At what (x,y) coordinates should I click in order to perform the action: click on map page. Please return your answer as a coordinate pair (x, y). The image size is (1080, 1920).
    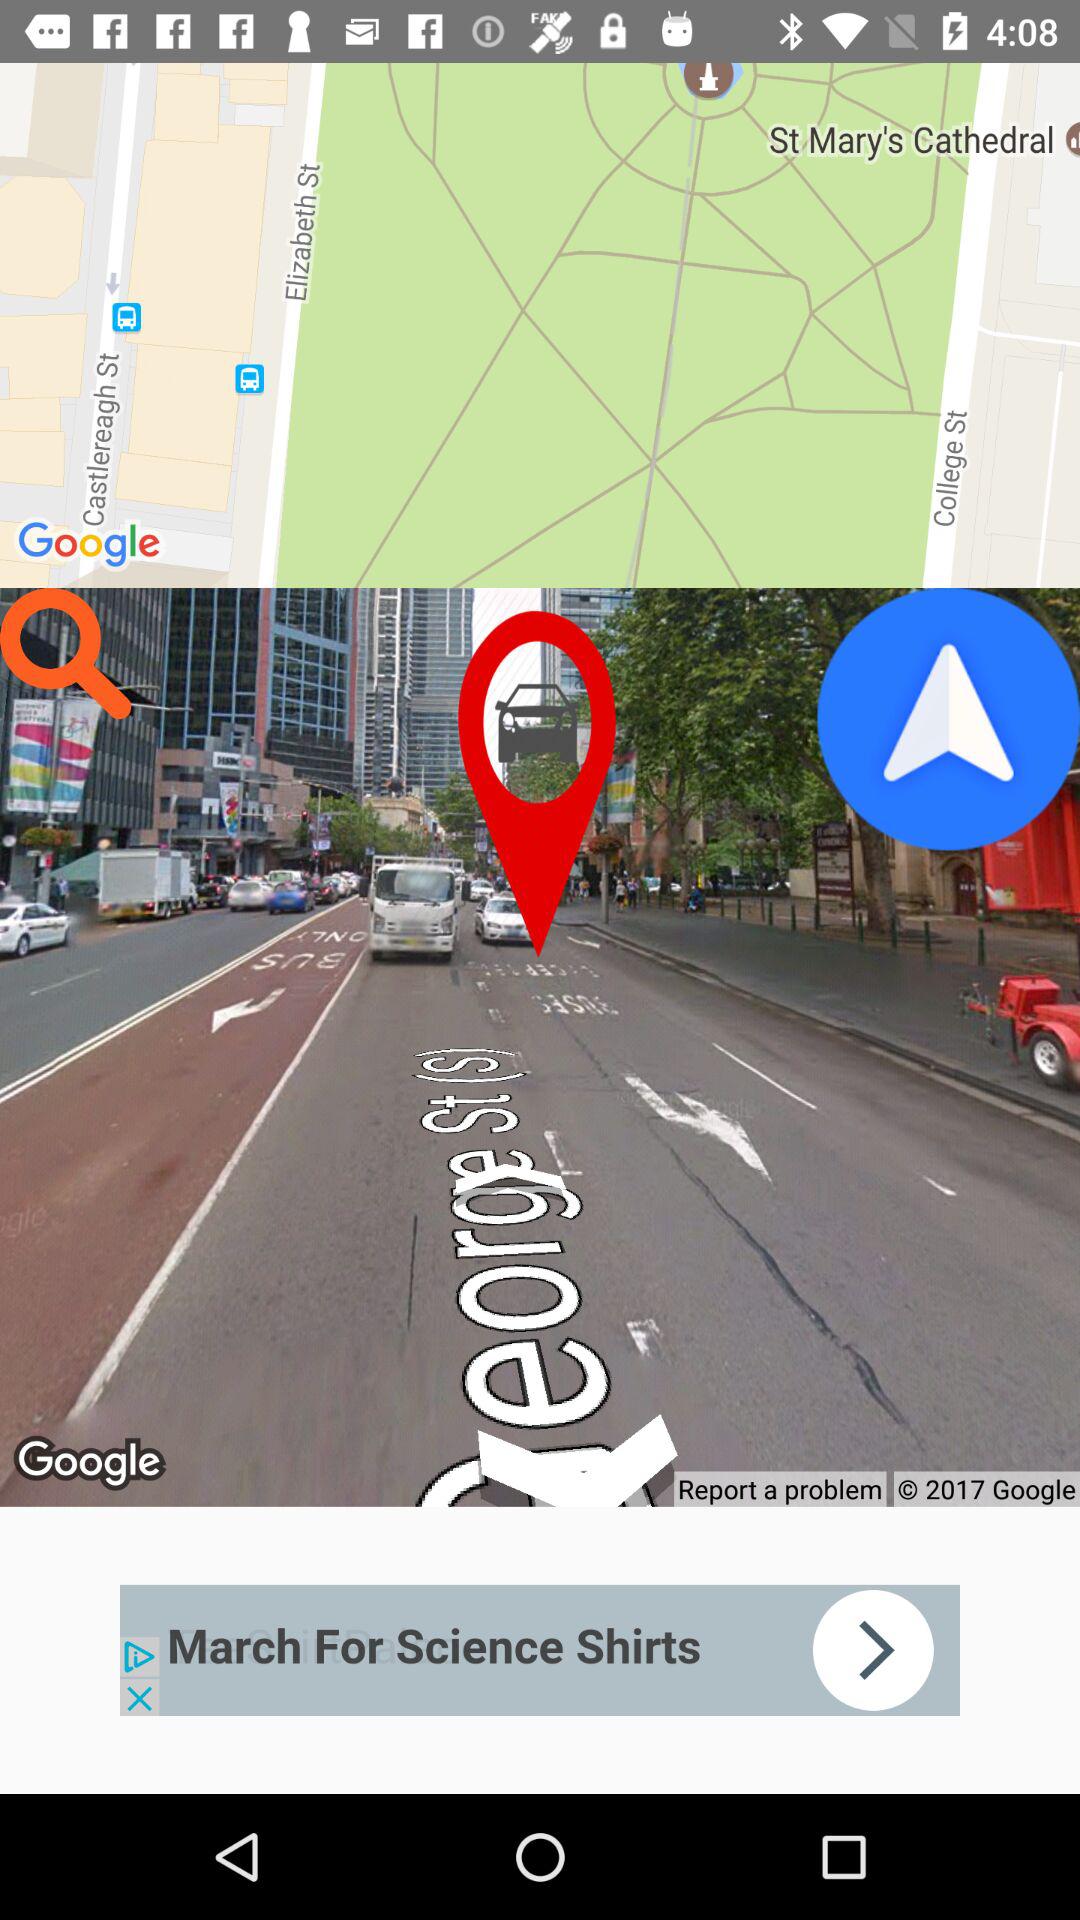
    Looking at the image, I should click on (540, 784).